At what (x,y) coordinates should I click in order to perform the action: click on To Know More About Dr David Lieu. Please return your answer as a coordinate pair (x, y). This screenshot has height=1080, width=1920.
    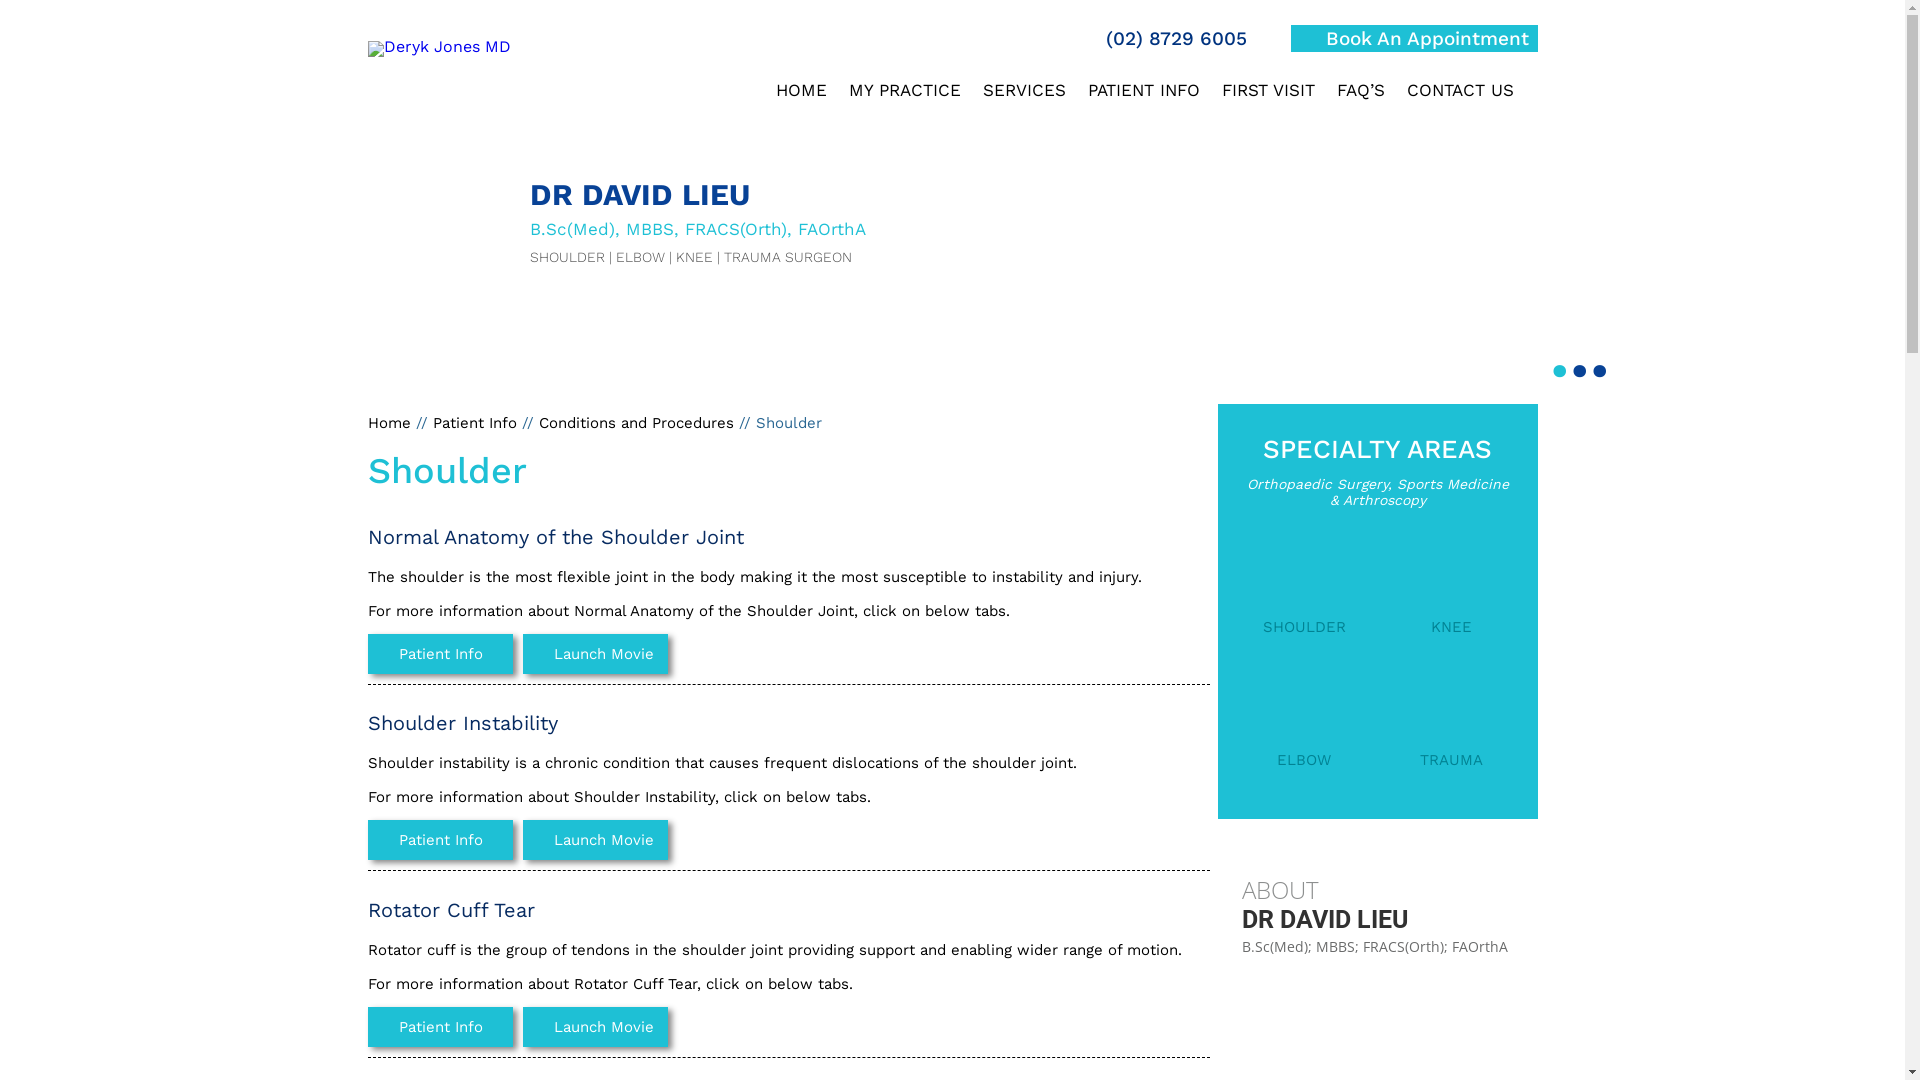
    Looking at the image, I should click on (440, 46).